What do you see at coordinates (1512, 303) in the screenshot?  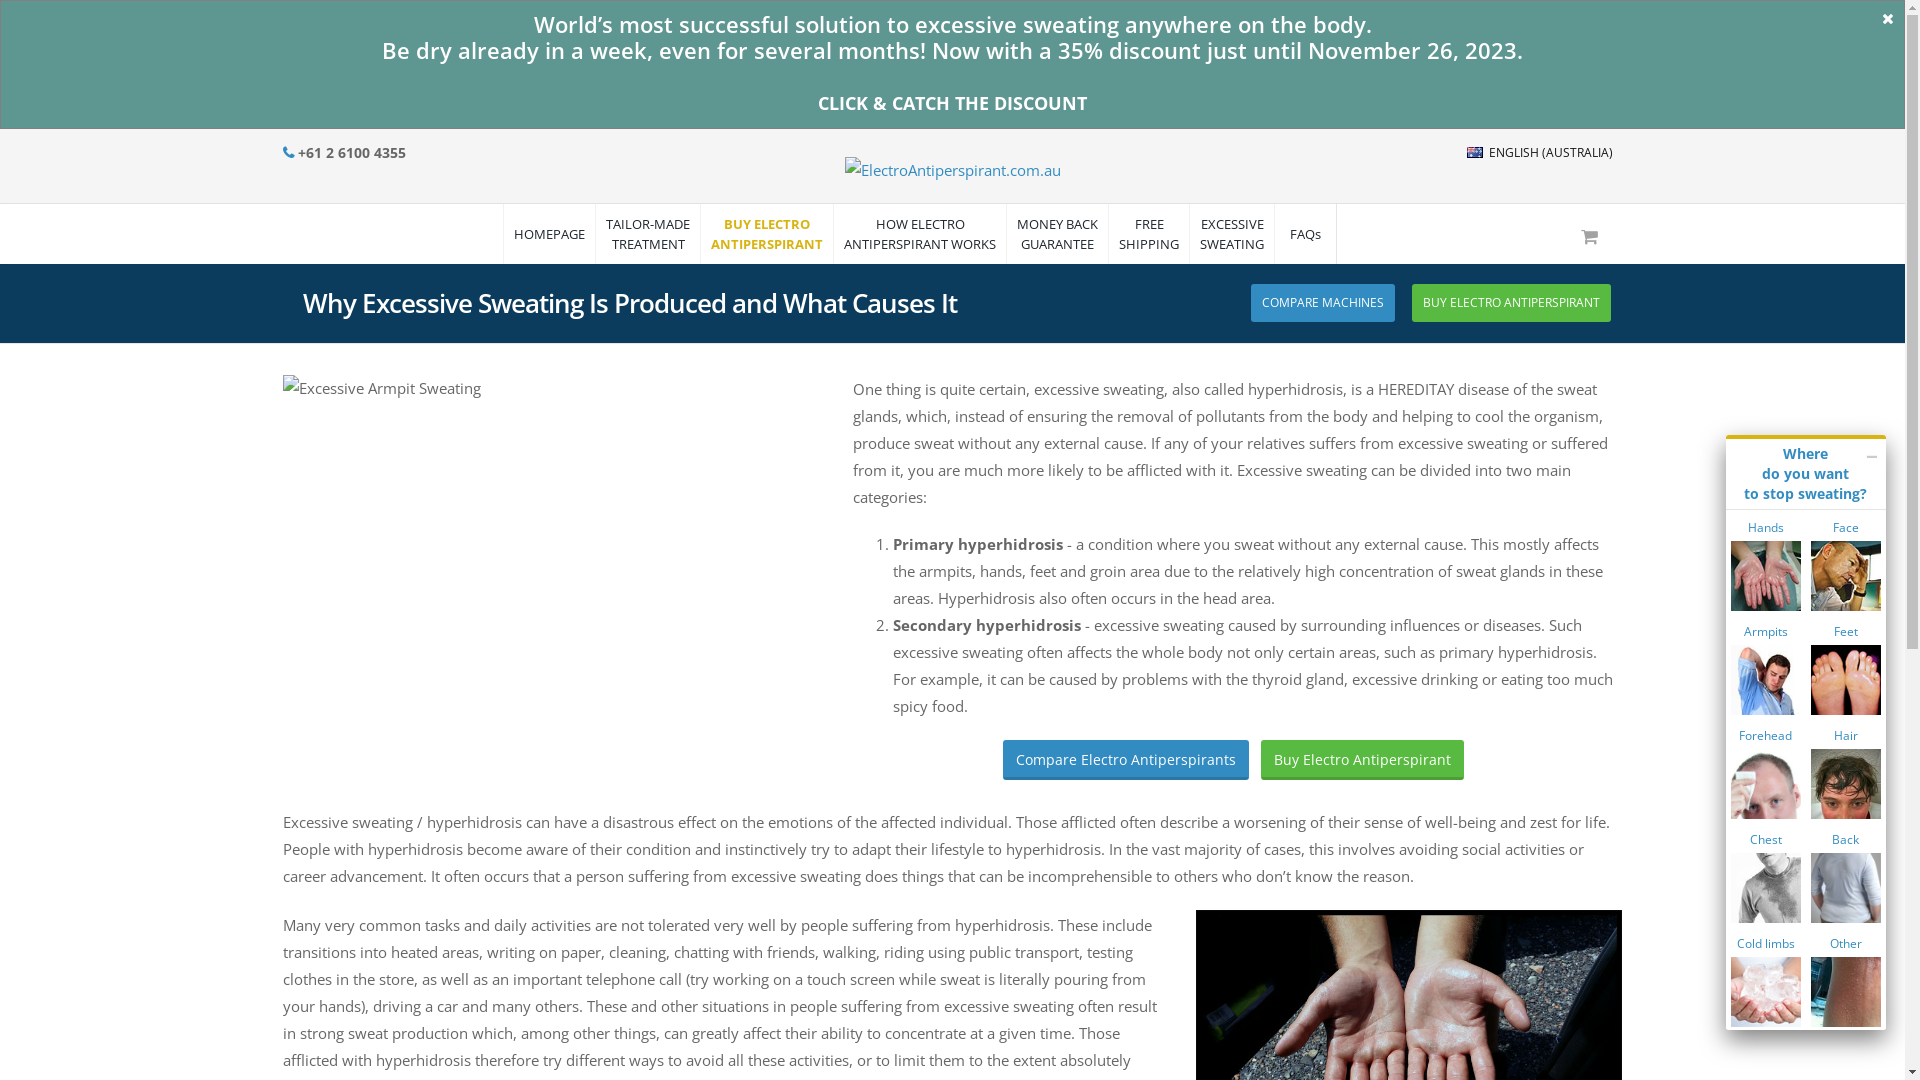 I see `BUY ELECTRO
ANTIPERSPIRANT` at bounding box center [1512, 303].